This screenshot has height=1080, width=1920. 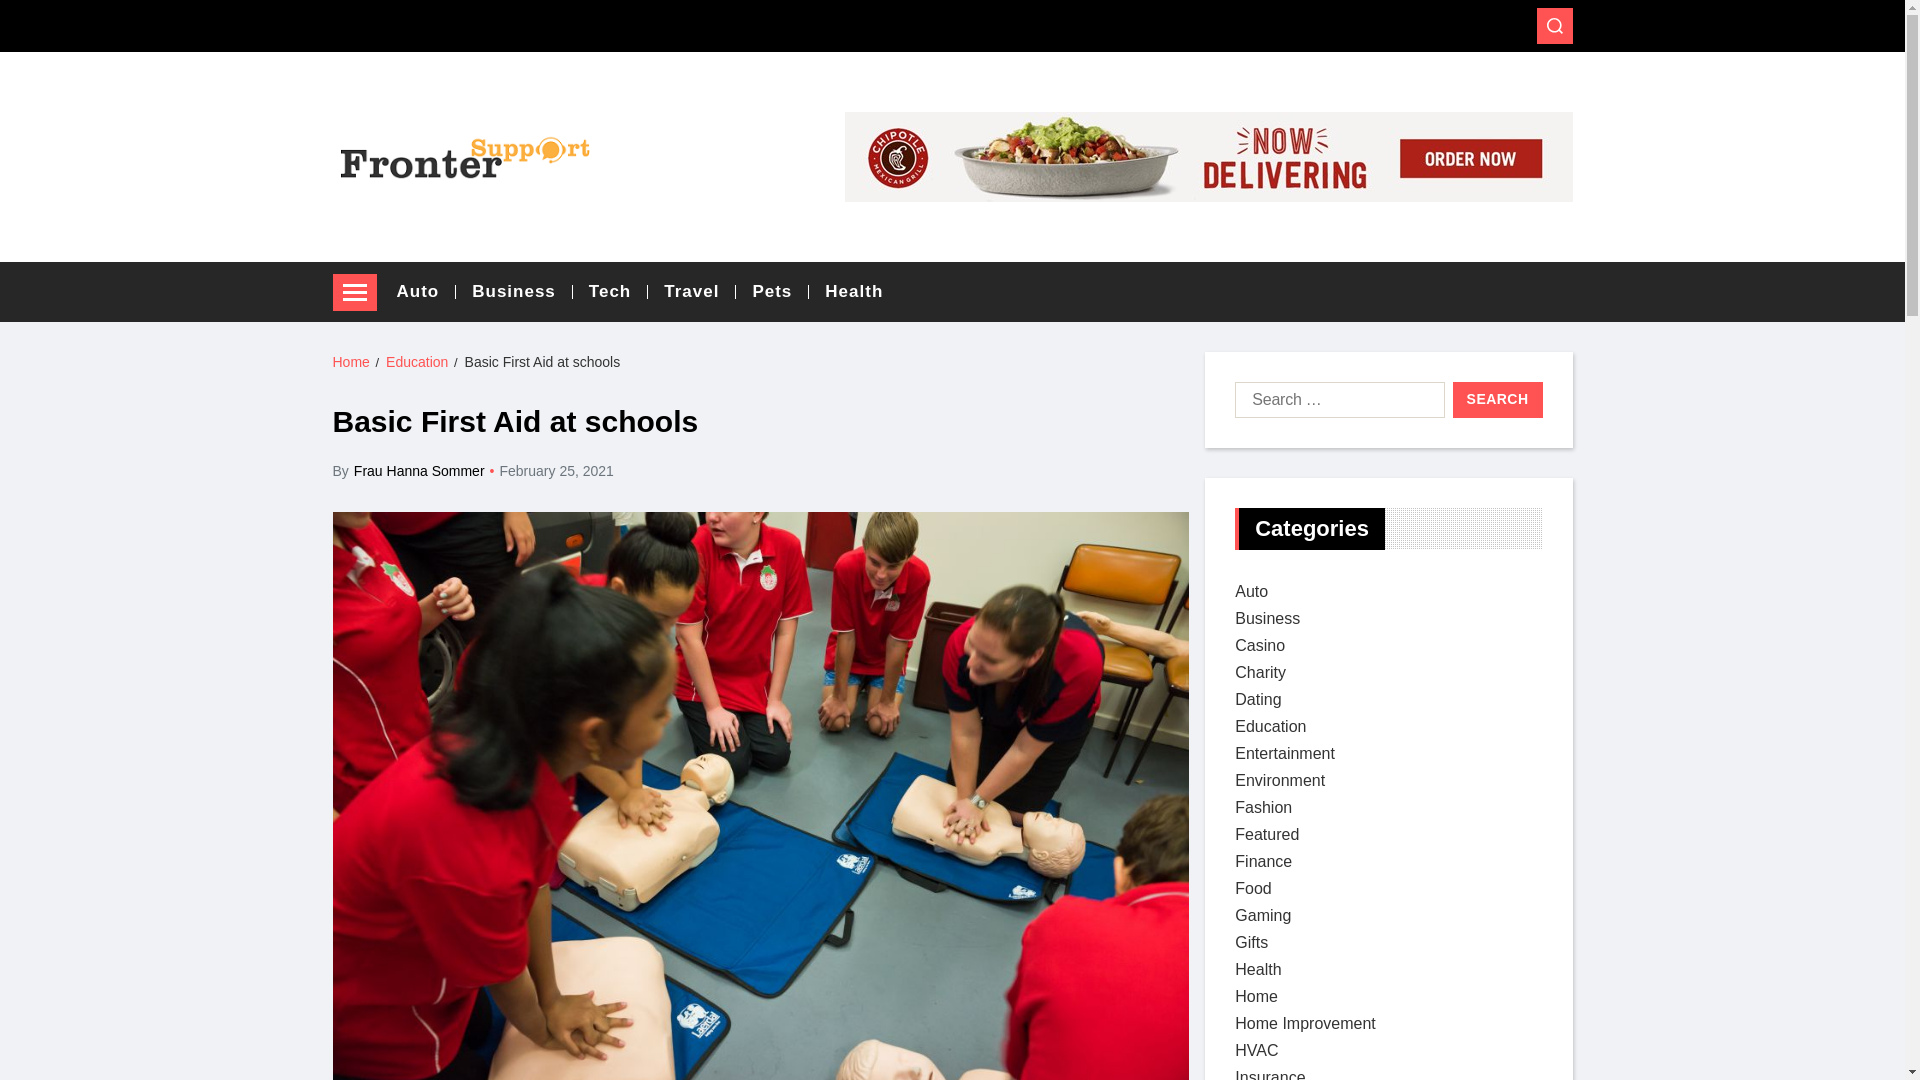 What do you see at coordinates (350, 362) in the screenshot?
I see `Home` at bounding box center [350, 362].